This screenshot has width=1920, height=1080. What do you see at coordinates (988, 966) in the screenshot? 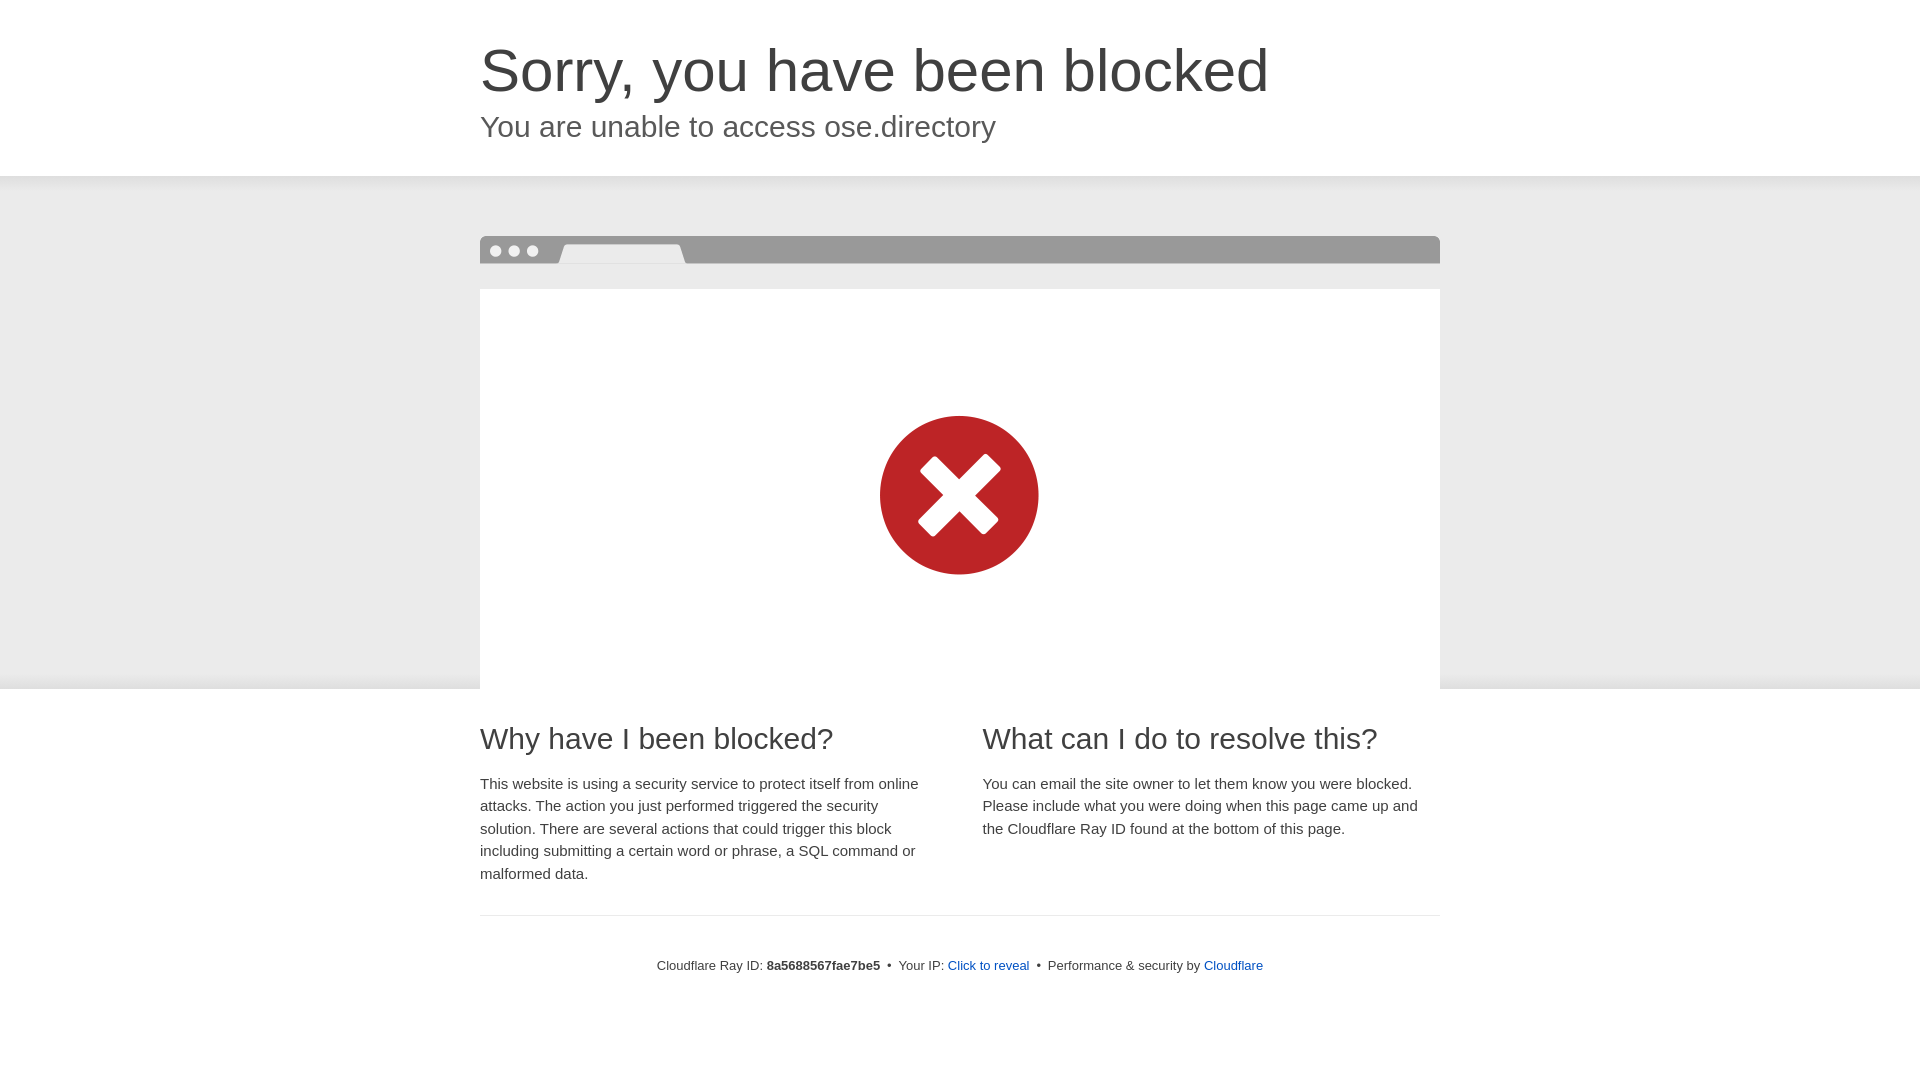
I see `Click to reveal` at bounding box center [988, 966].